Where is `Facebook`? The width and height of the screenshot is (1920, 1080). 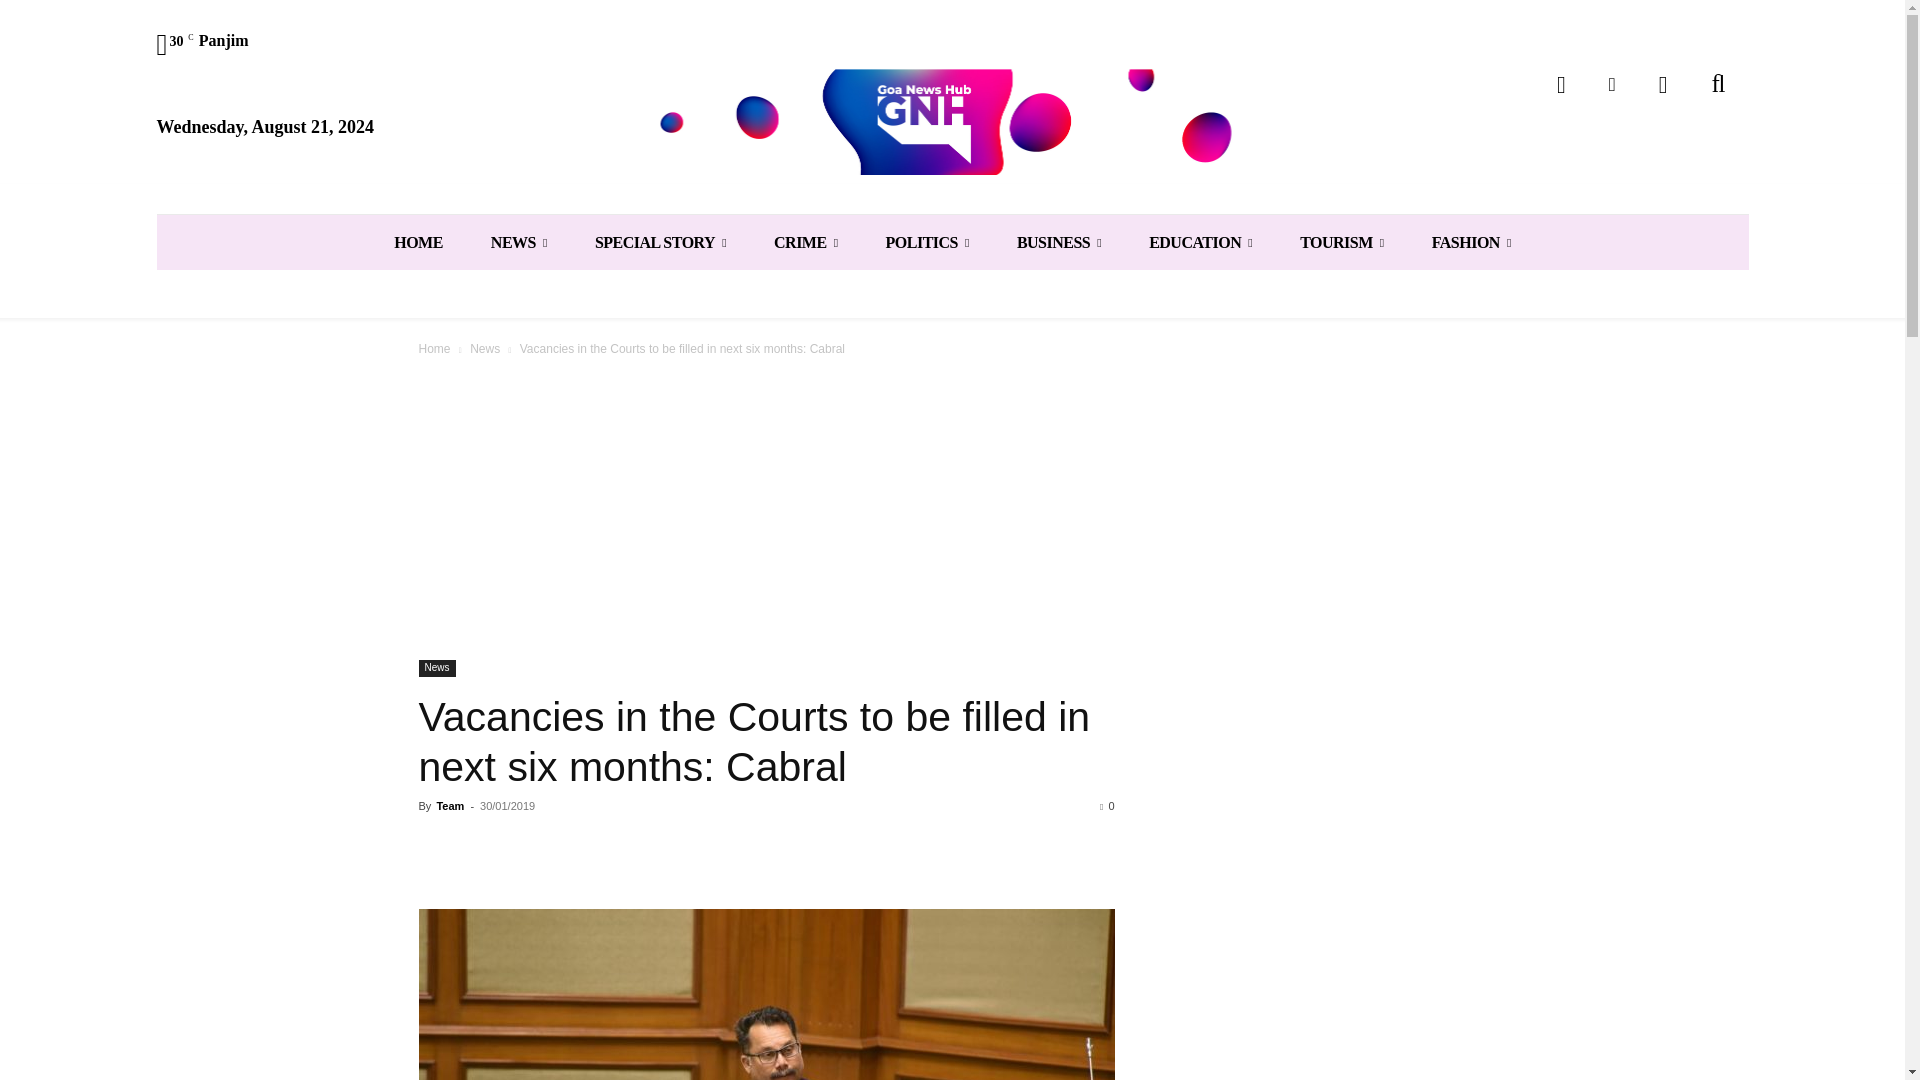
Facebook is located at coordinates (1562, 84).